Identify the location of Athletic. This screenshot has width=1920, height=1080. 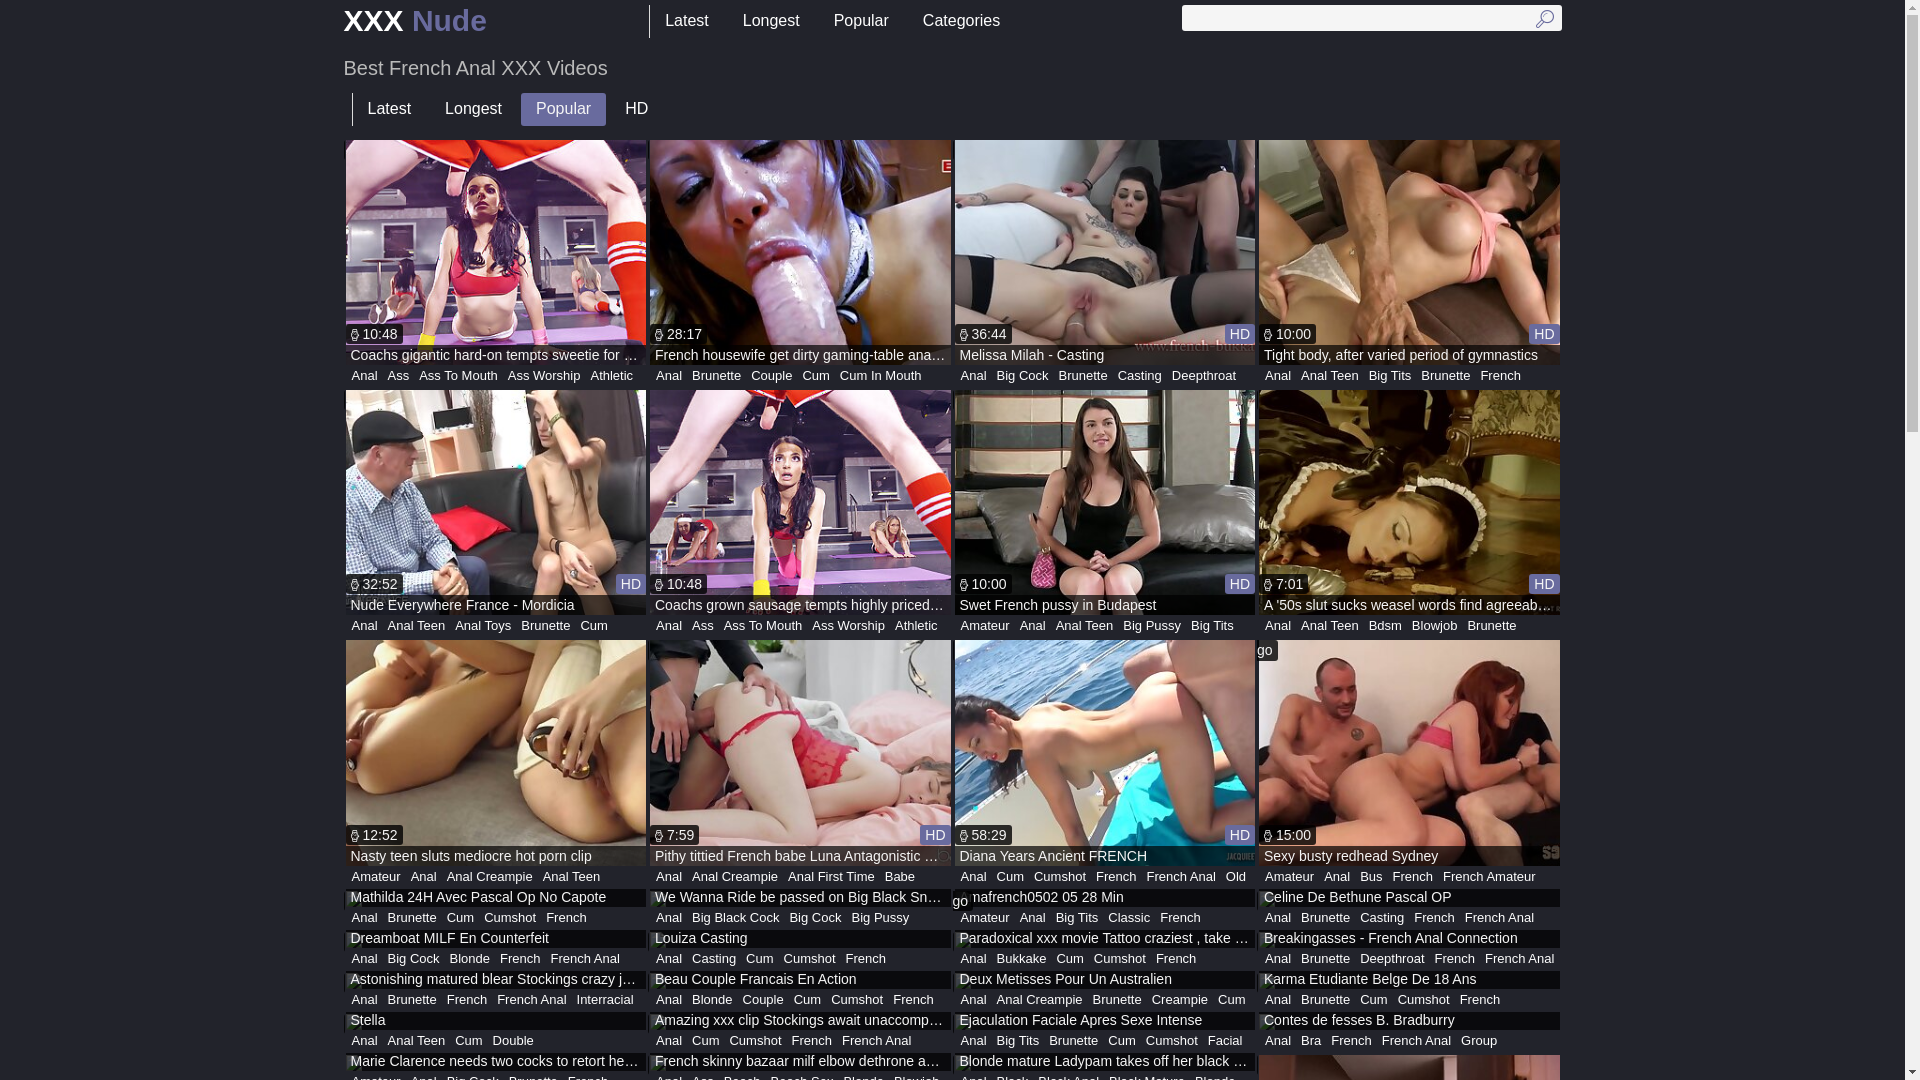
(916, 626).